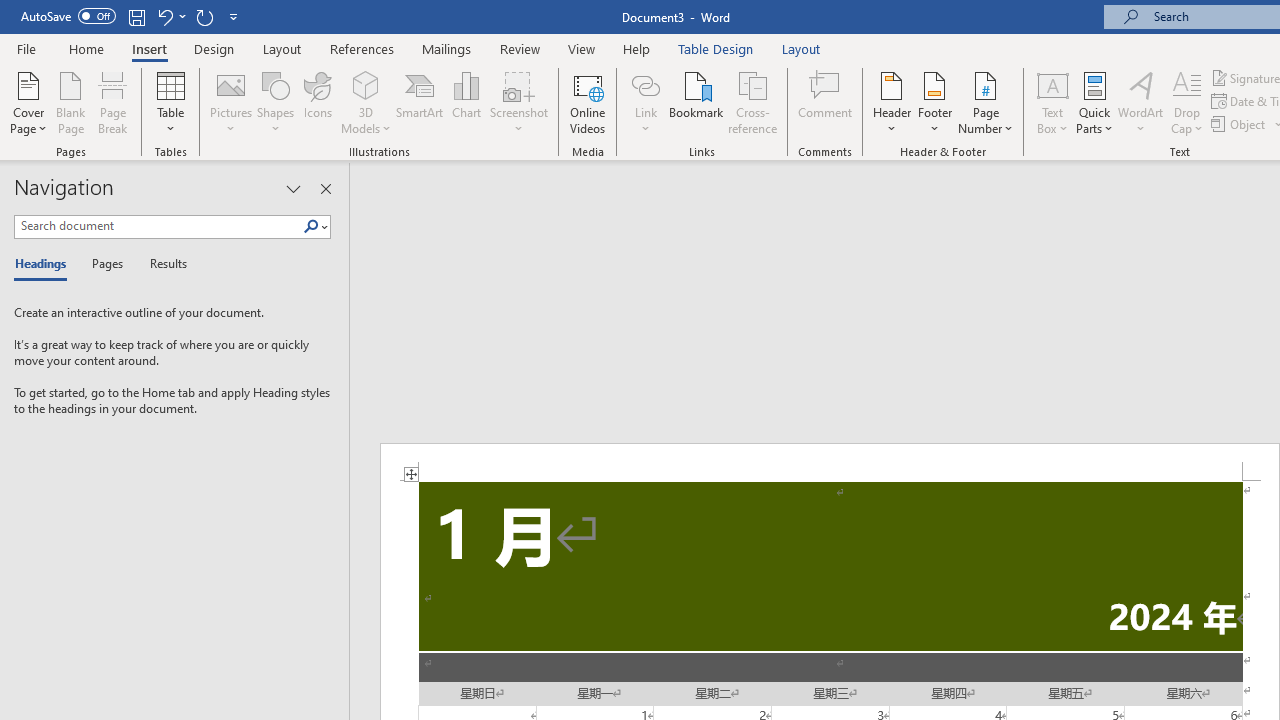  Describe the element at coordinates (645, 102) in the screenshot. I see `Link` at that location.